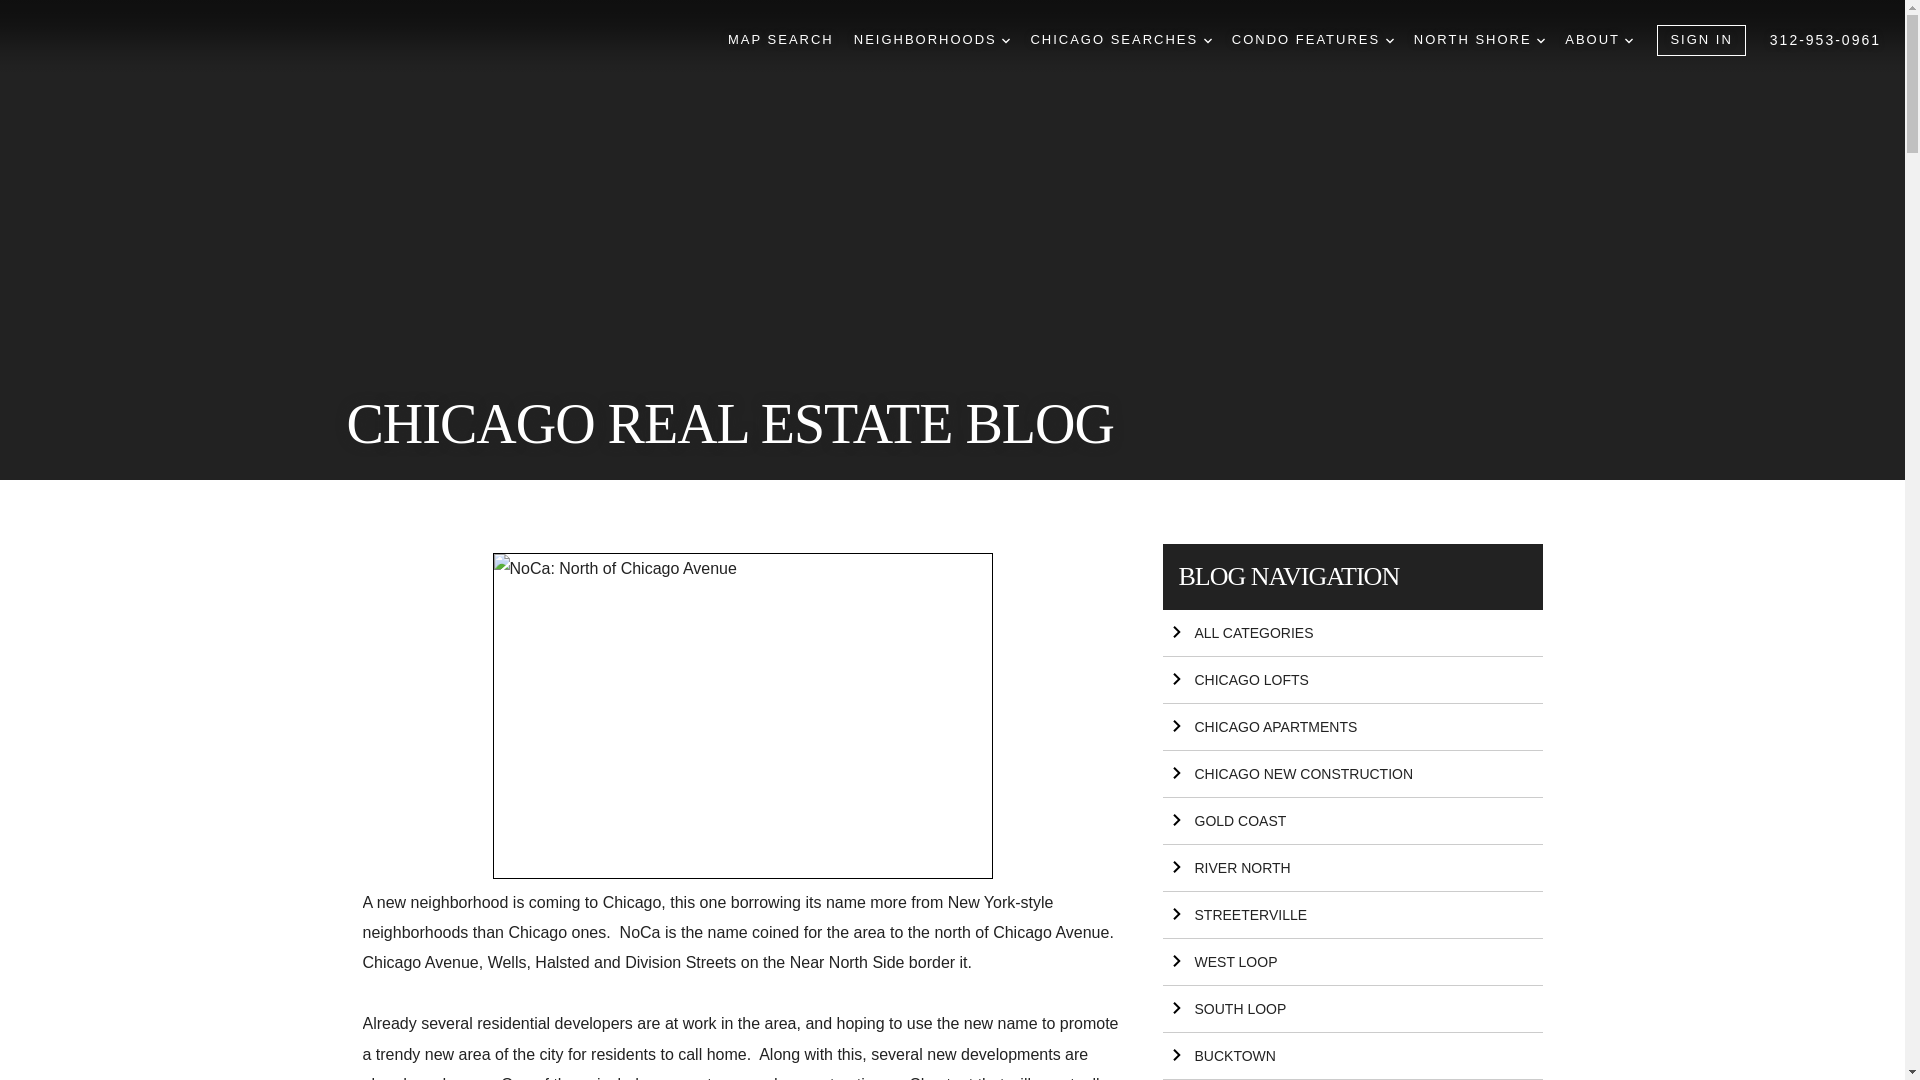  I want to click on DROPDOWN ARROW, so click(1541, 40).